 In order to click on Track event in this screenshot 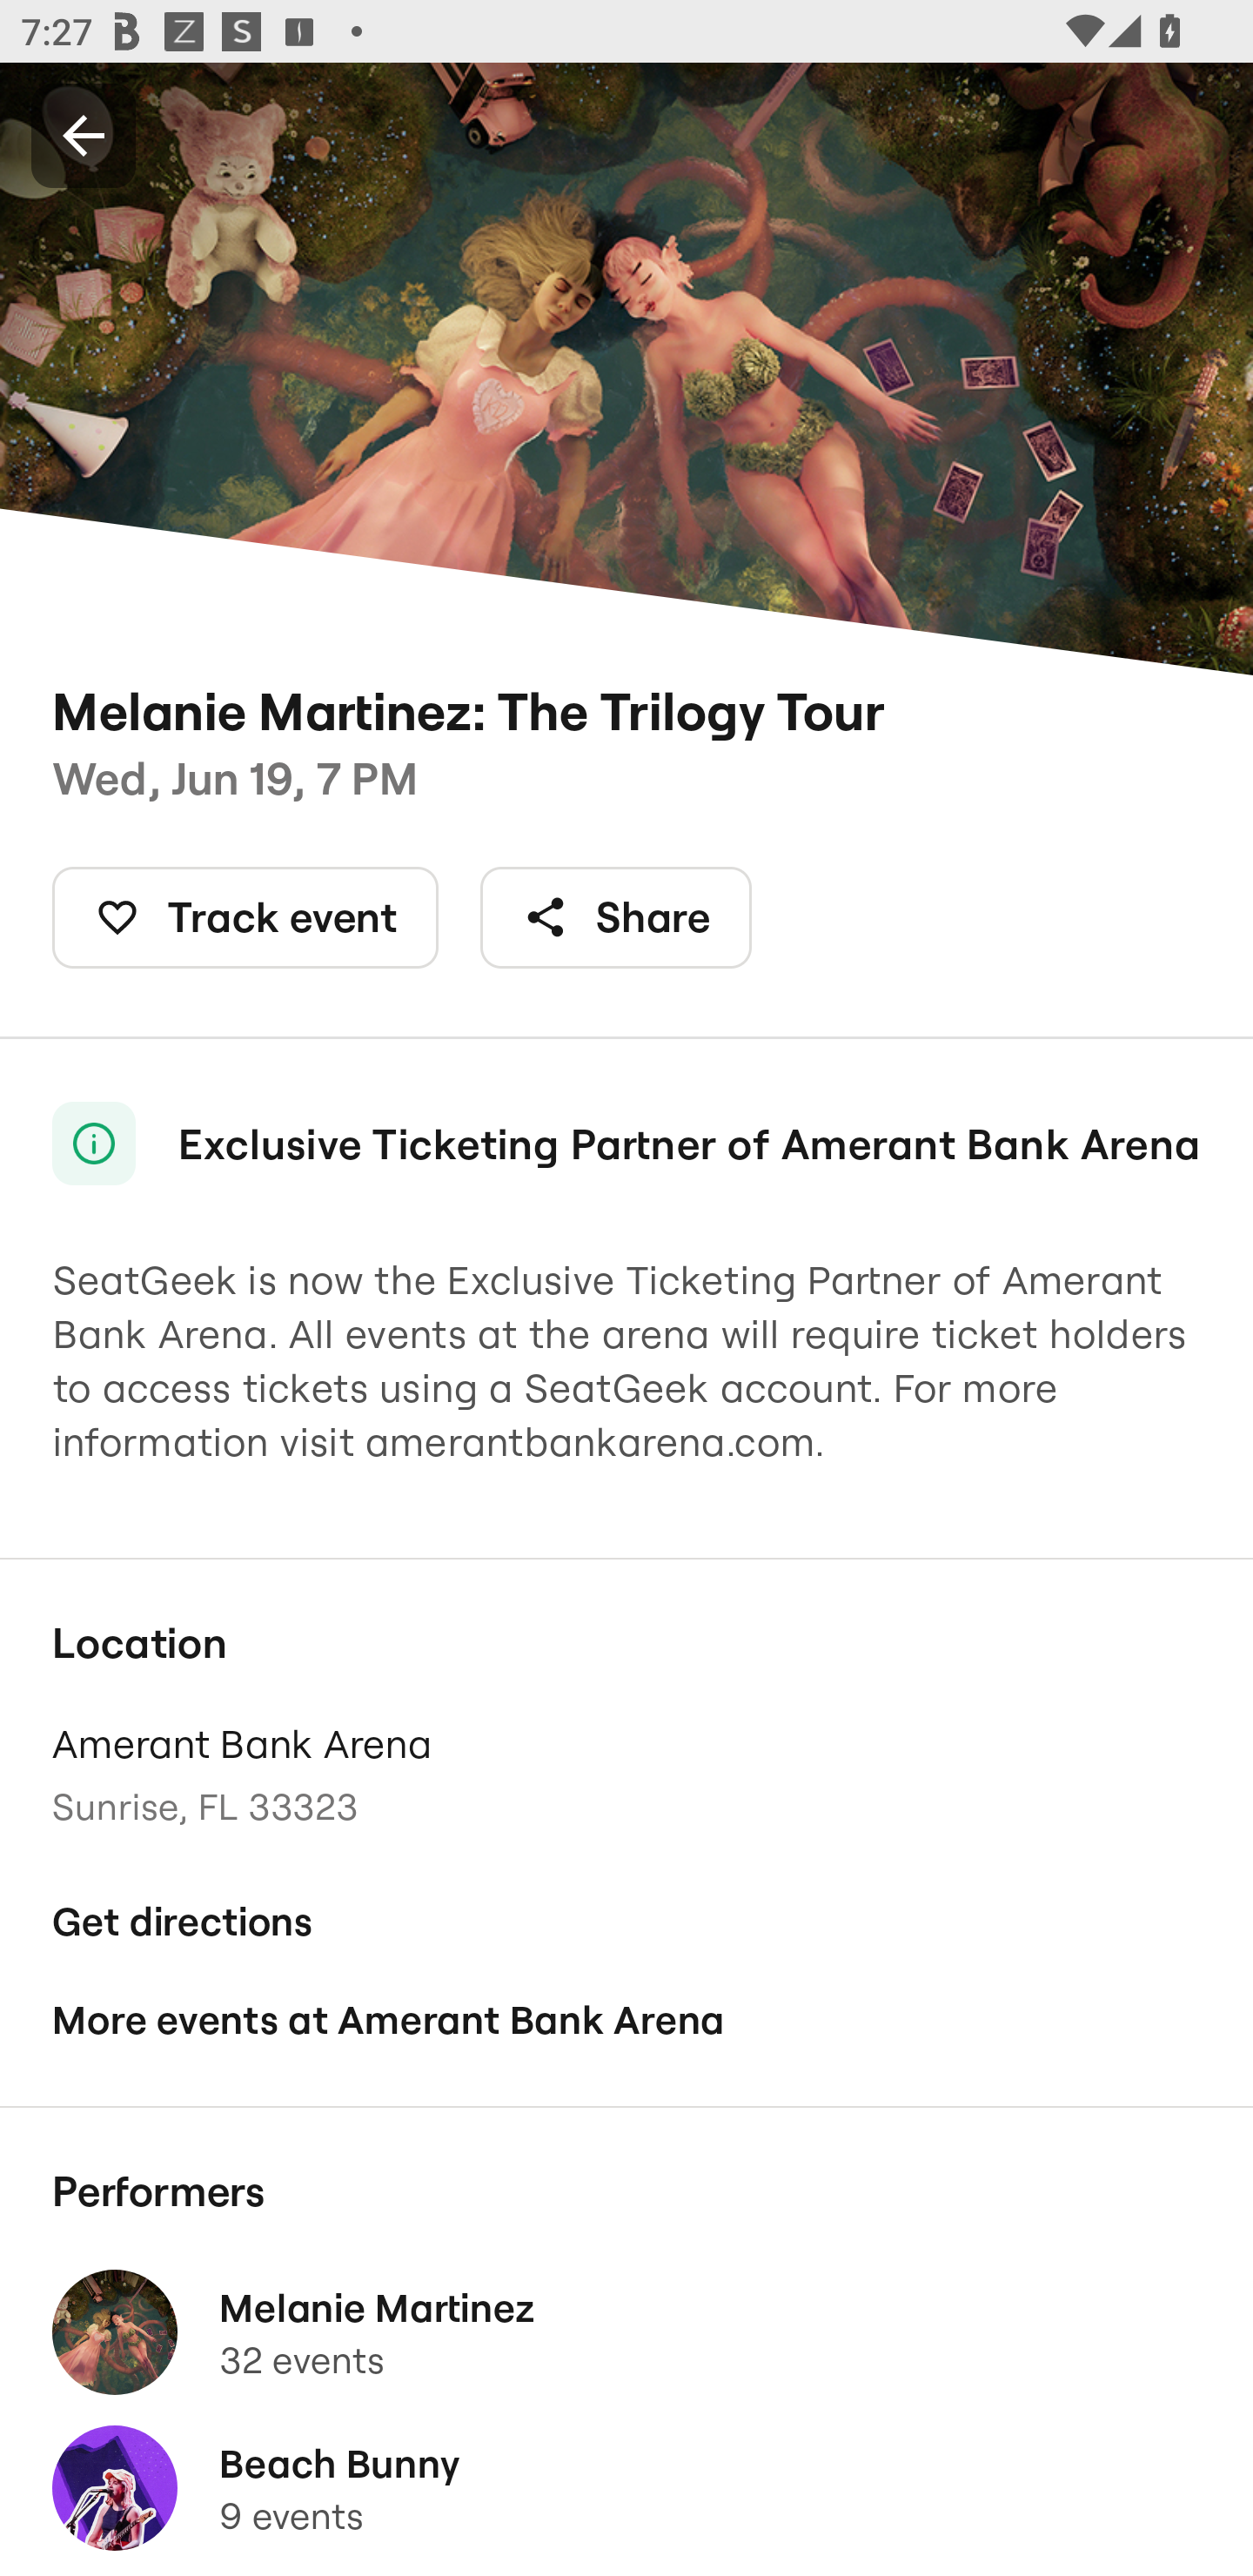, I will do `click(245, 916)`.